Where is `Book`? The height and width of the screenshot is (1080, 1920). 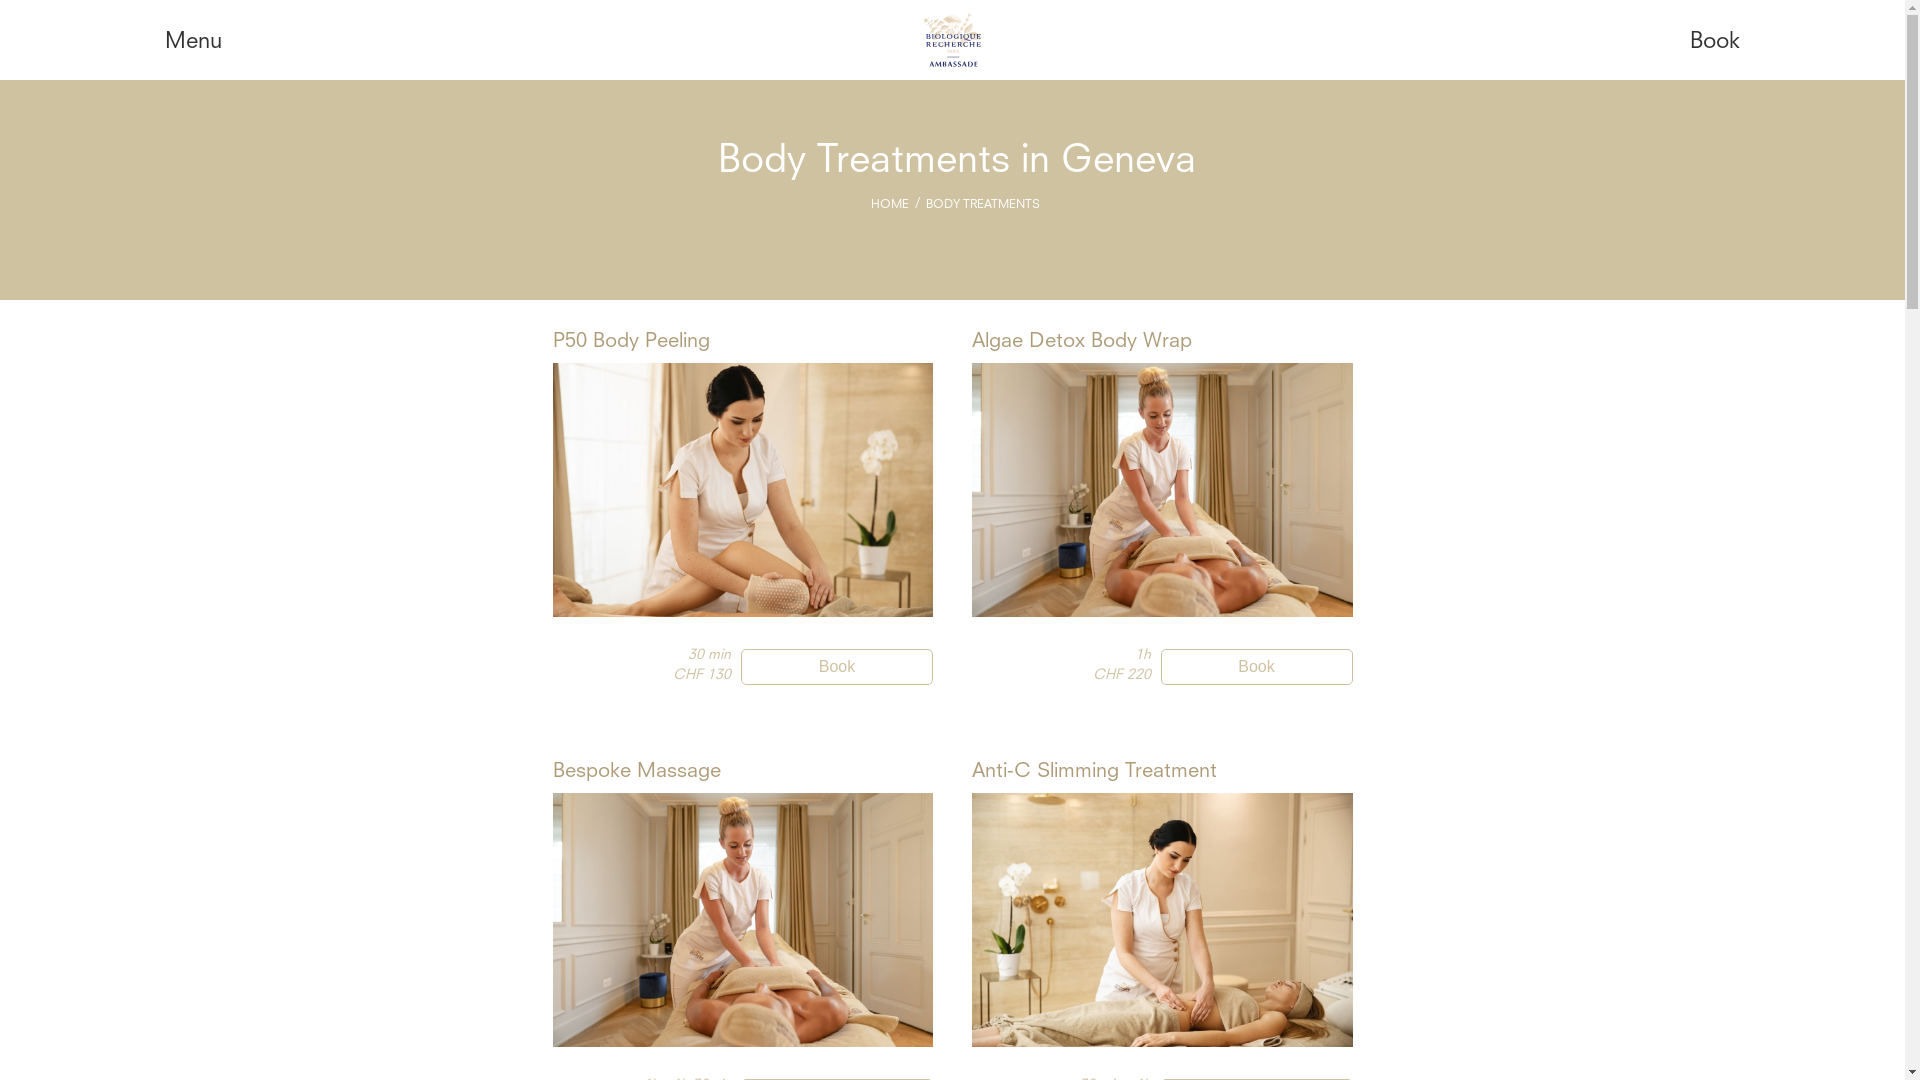
Book is located at coordinates (1715, 42).